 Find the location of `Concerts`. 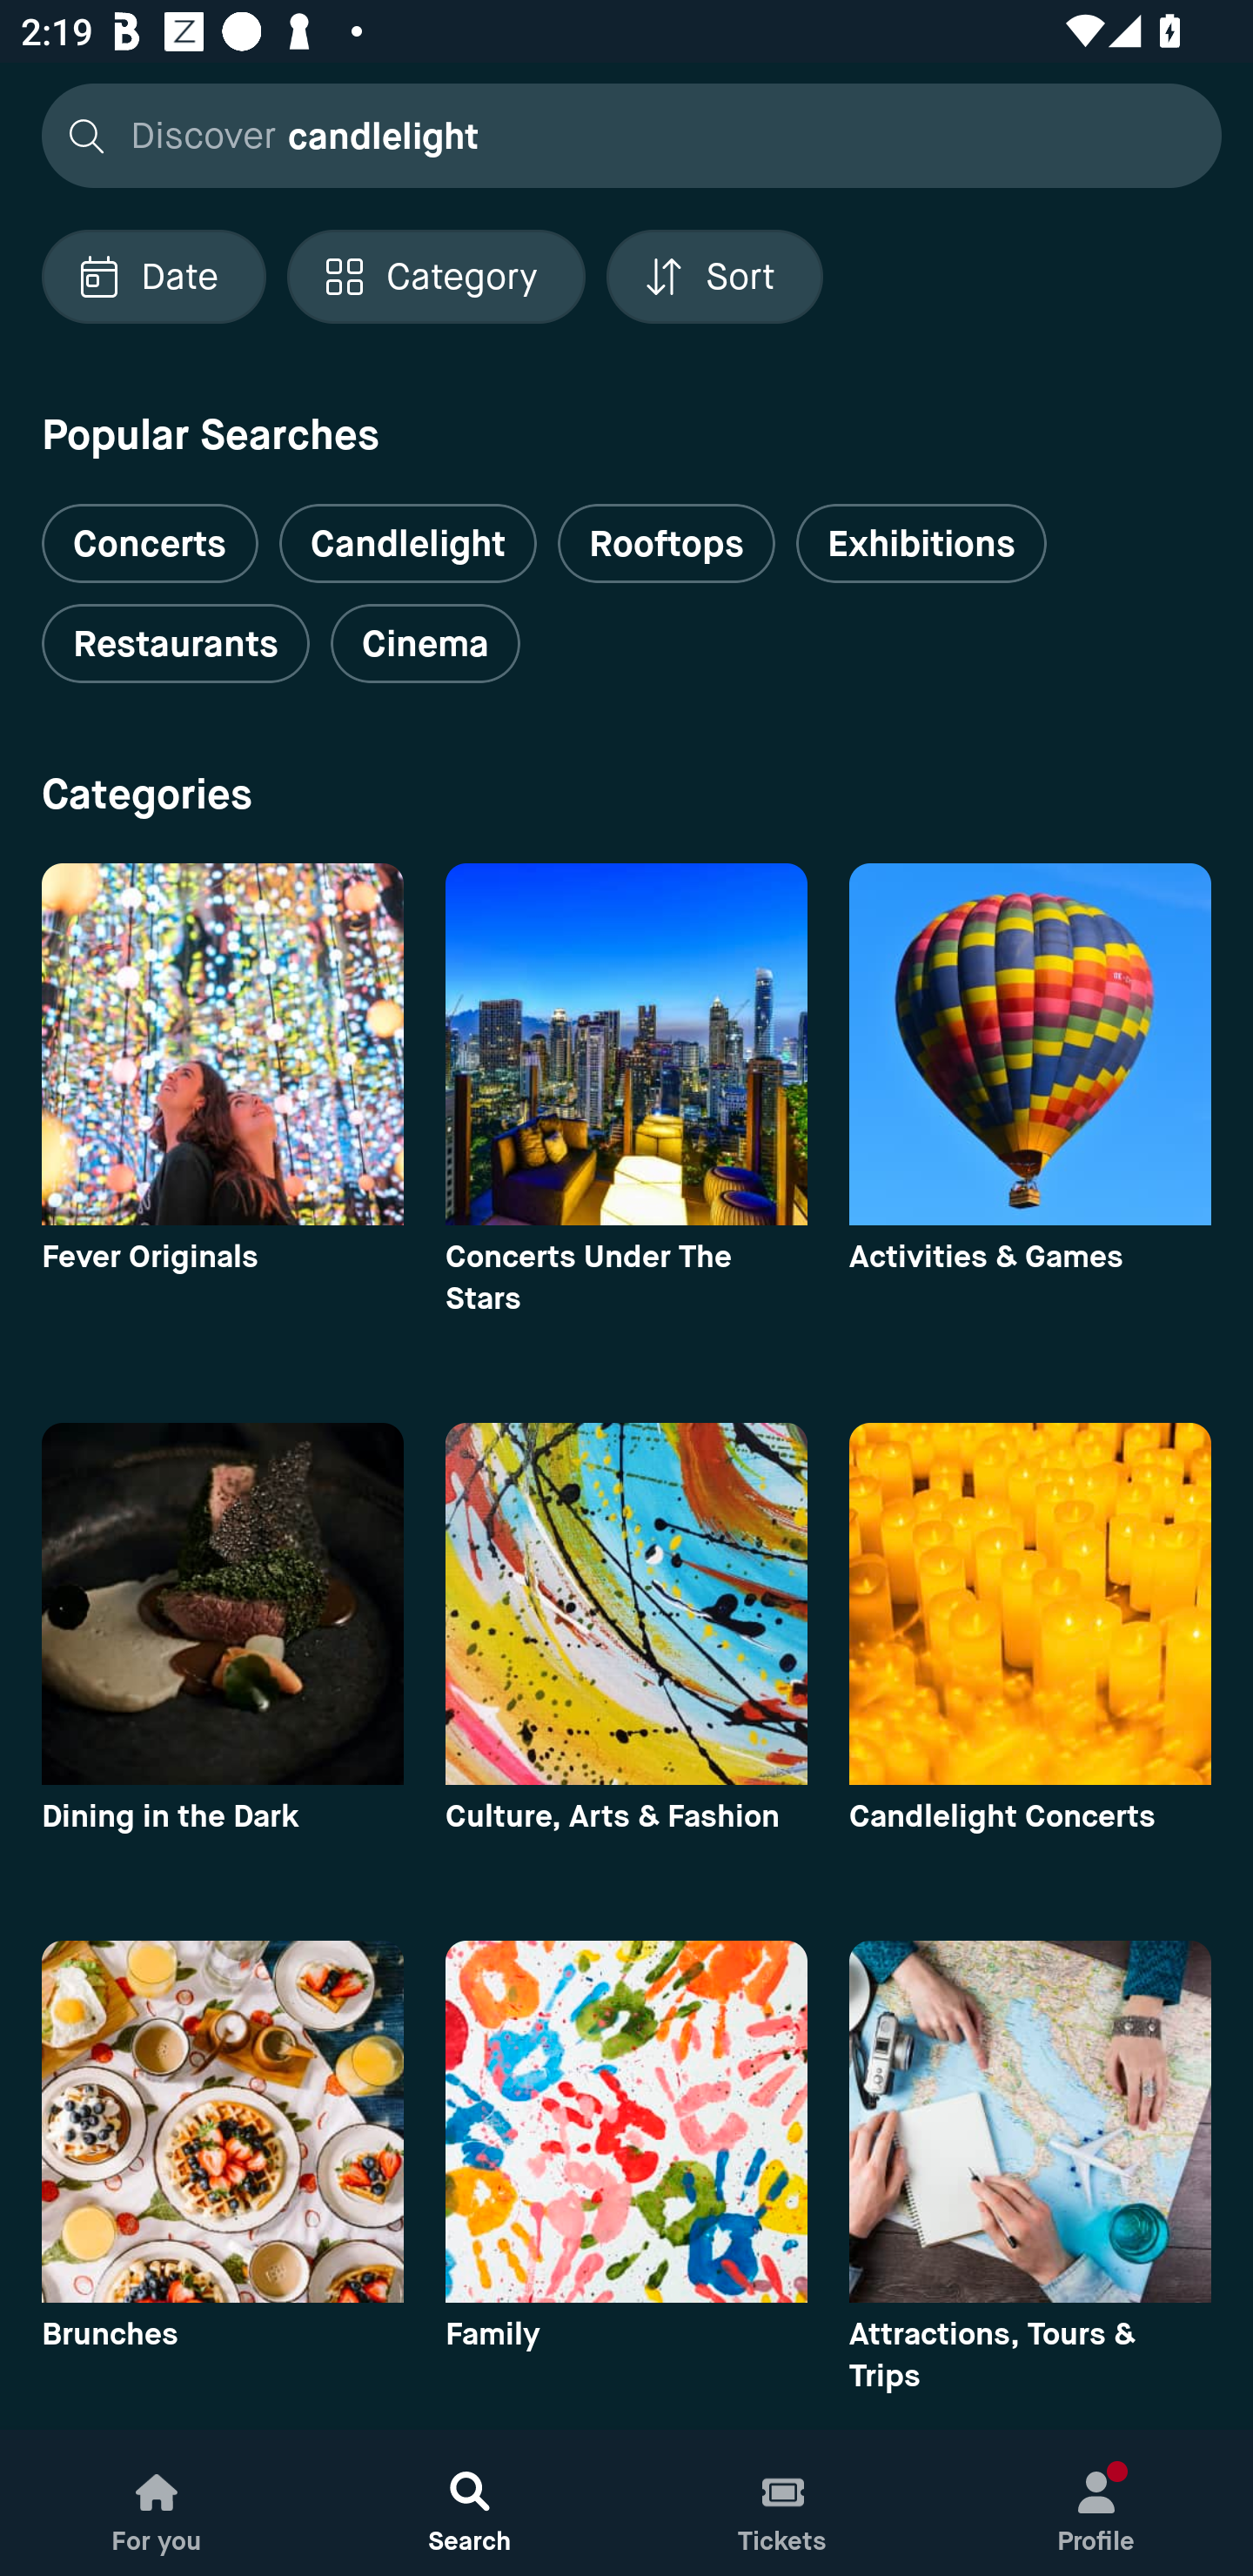

Concerts is located at coordinates (150, 531).